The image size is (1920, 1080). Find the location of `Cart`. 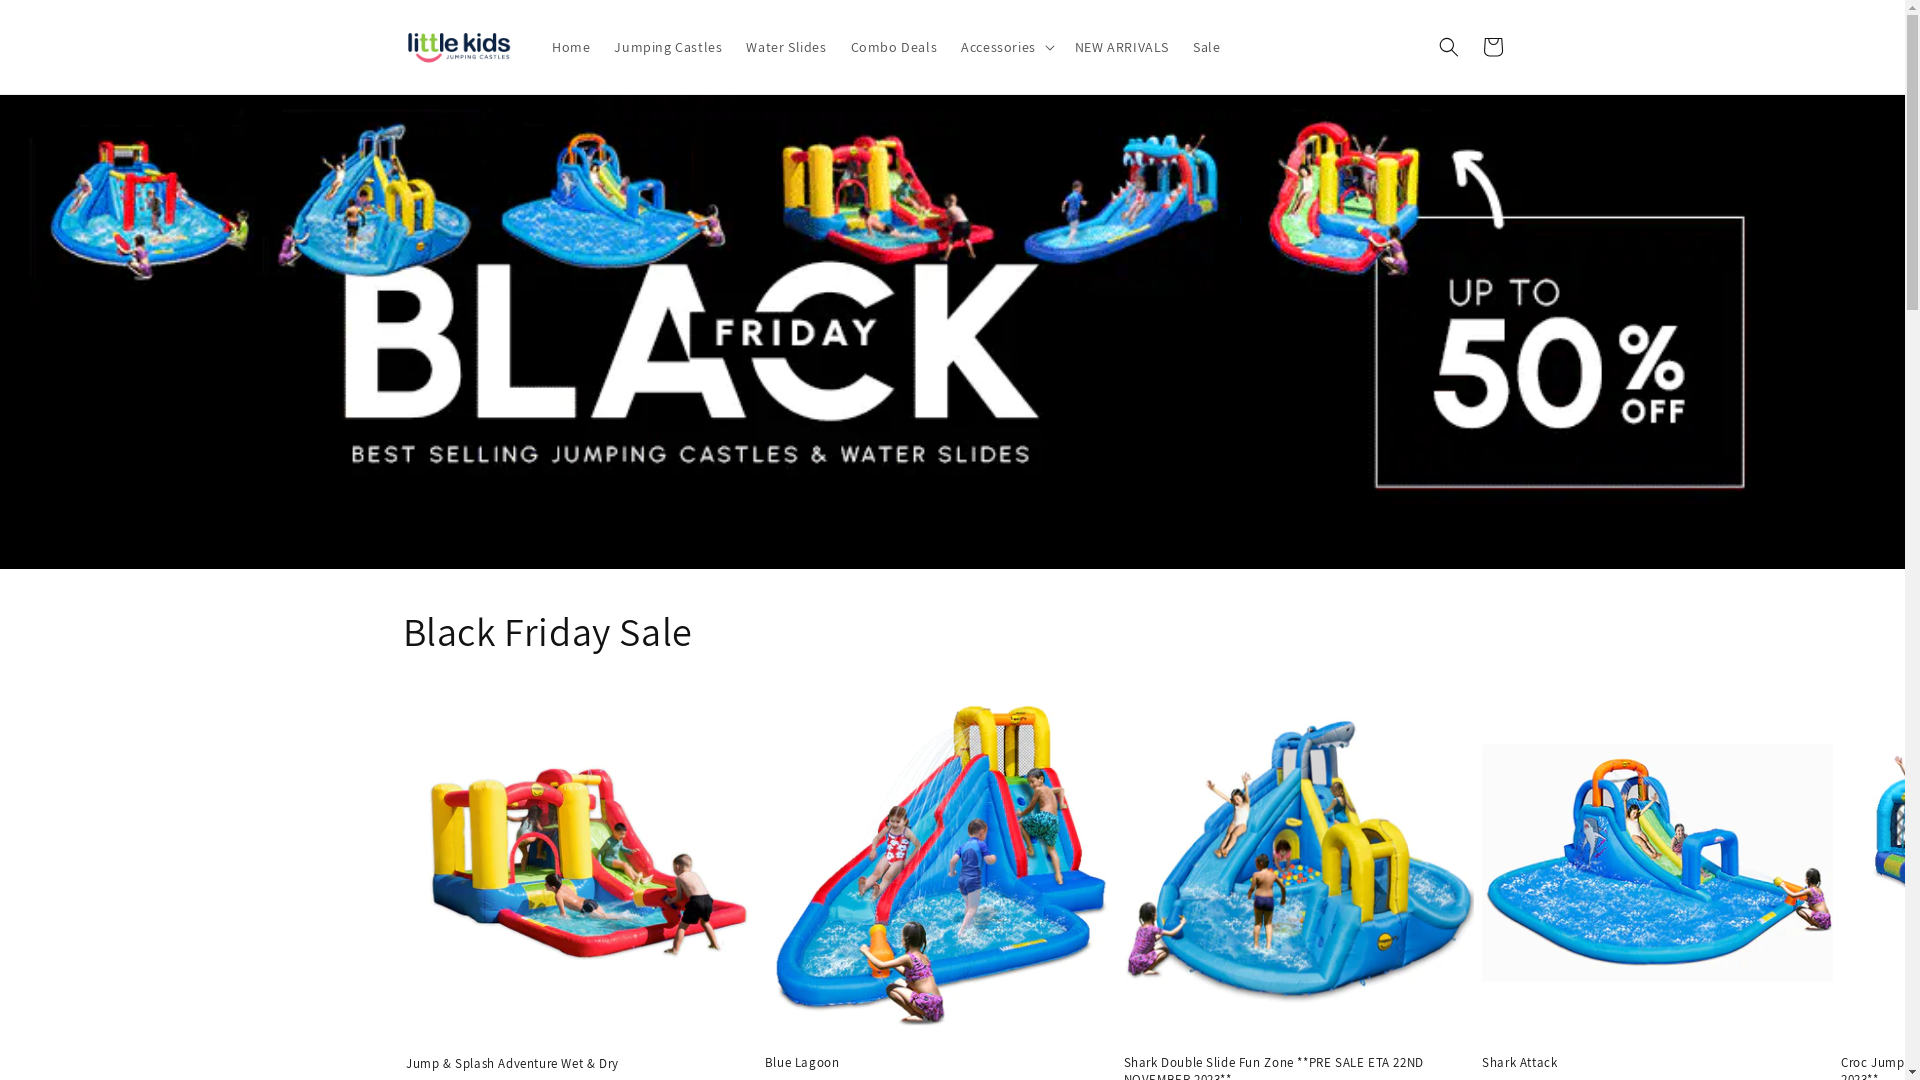

Cart is located at coordinates (1492, 47).